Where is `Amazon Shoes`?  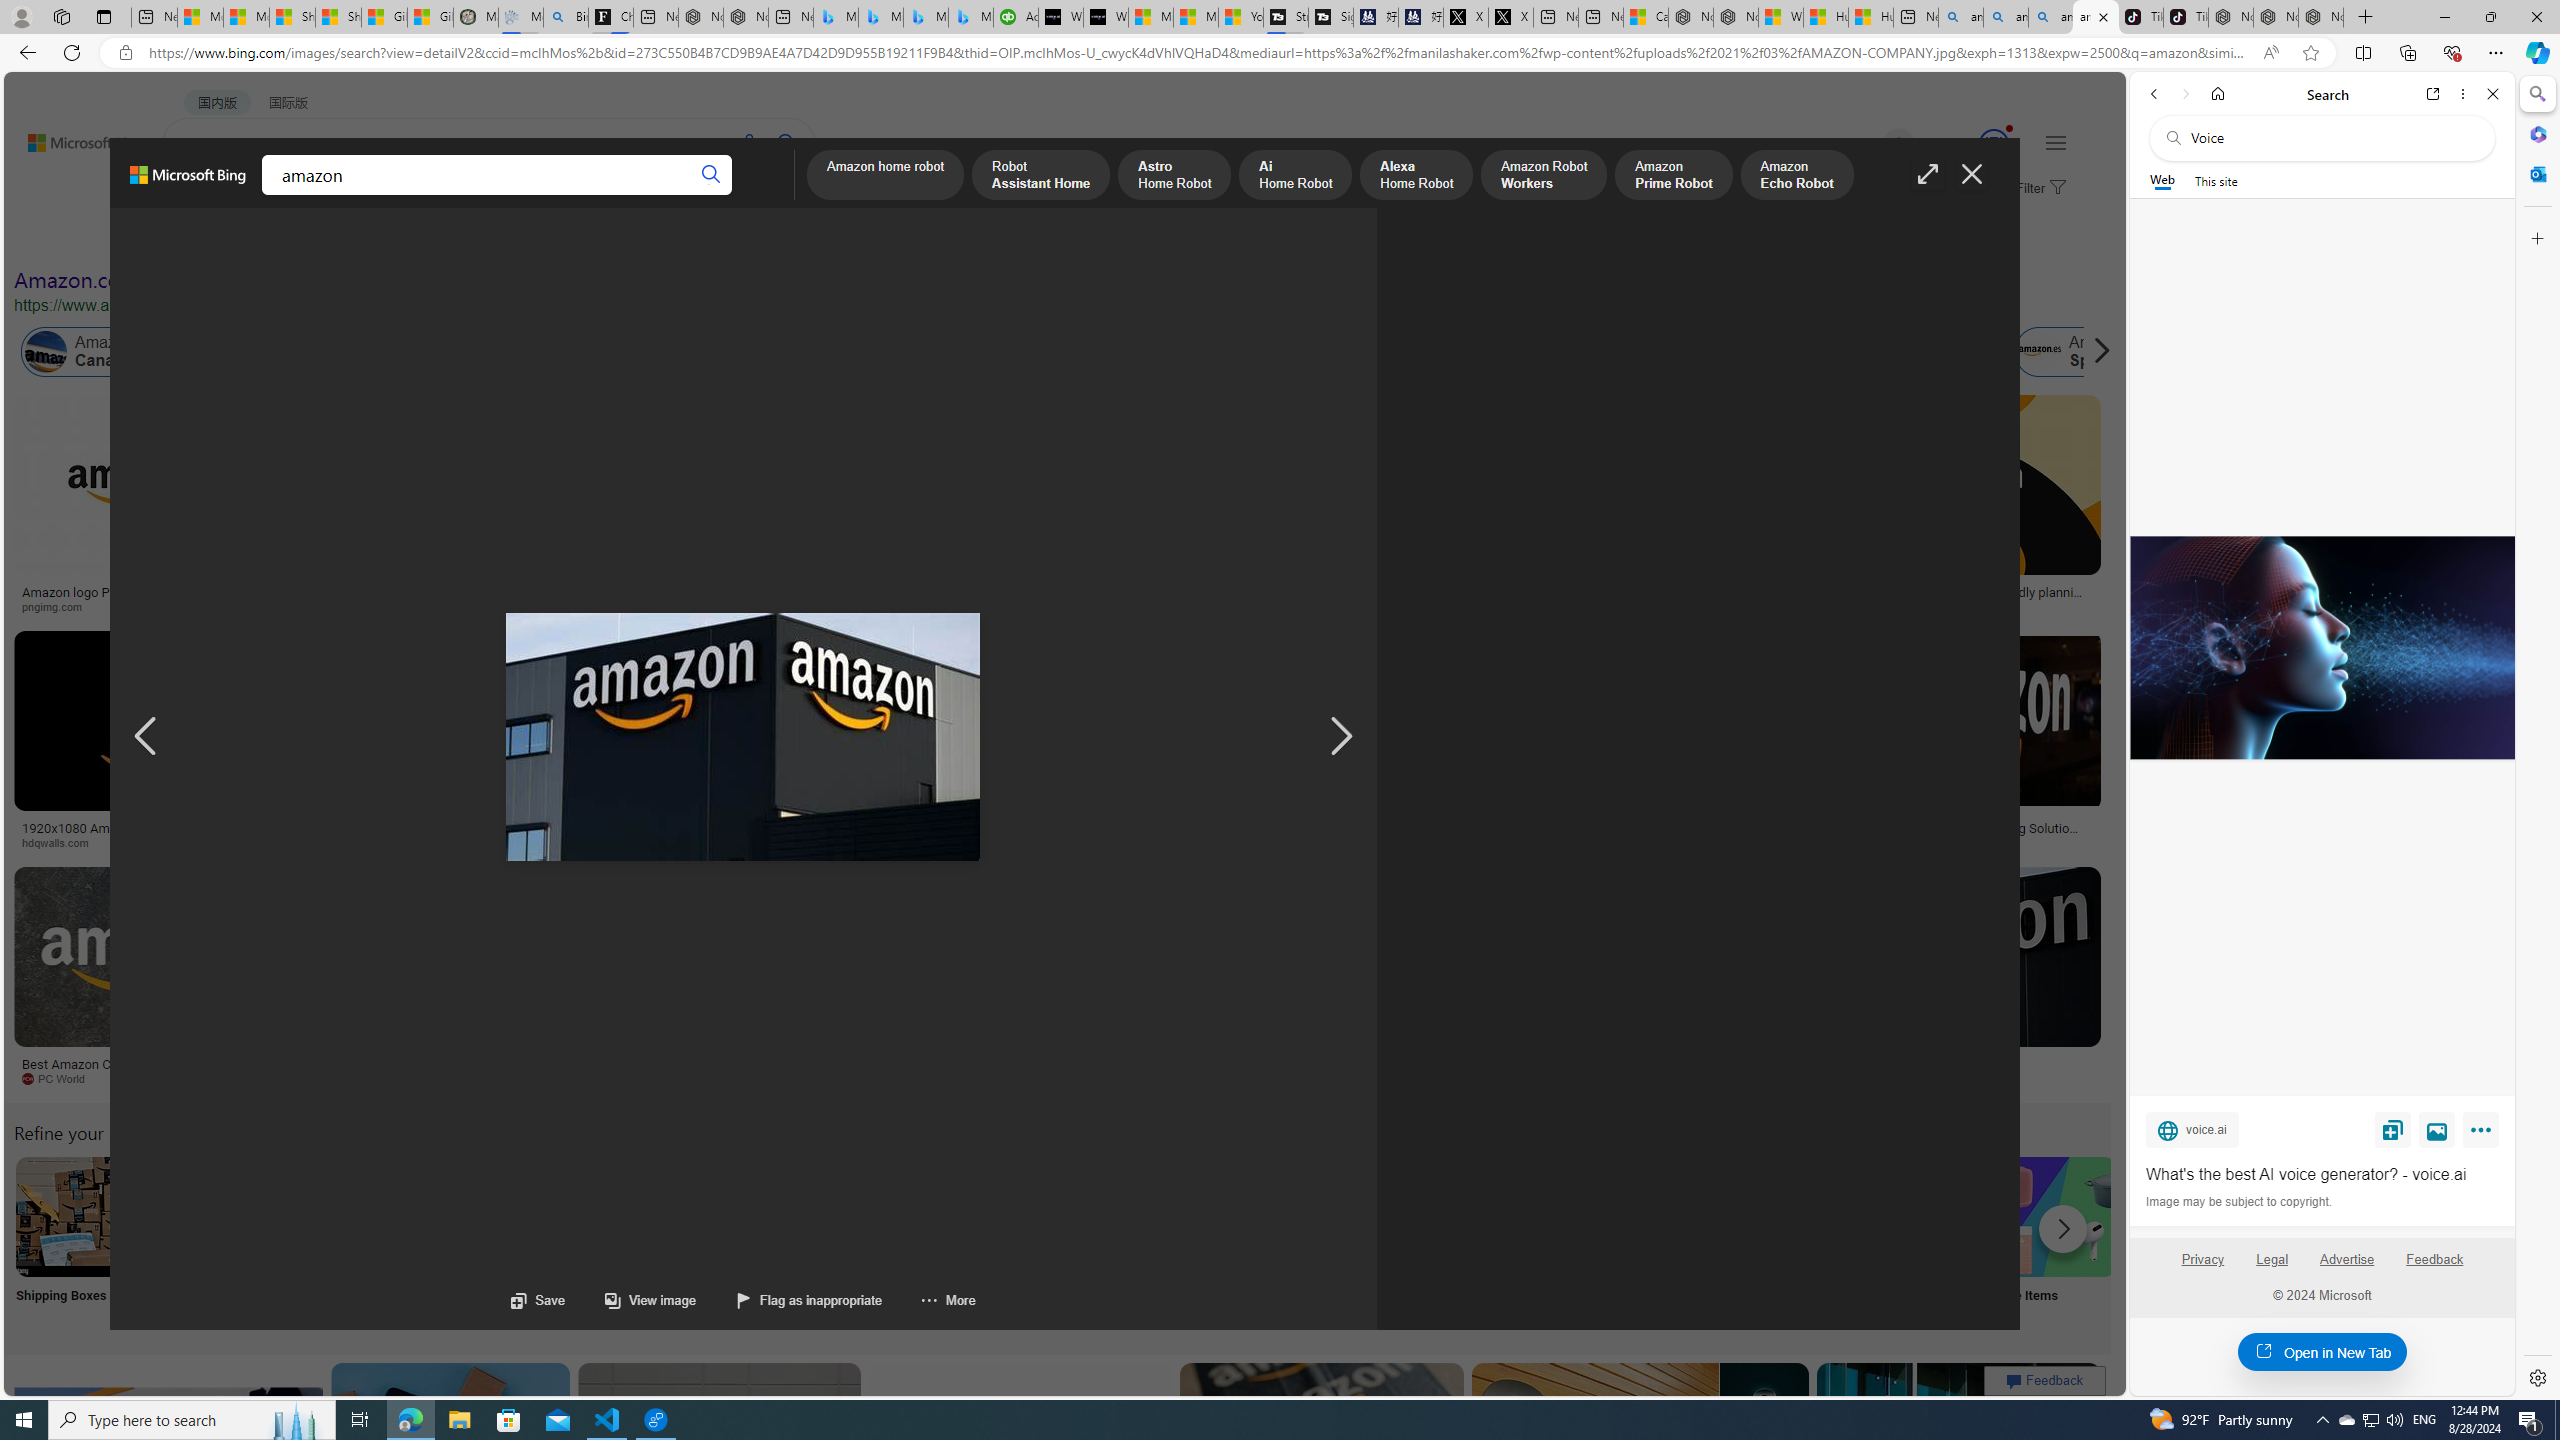 Amazon Shoes is located at coordinates (1898, 352).